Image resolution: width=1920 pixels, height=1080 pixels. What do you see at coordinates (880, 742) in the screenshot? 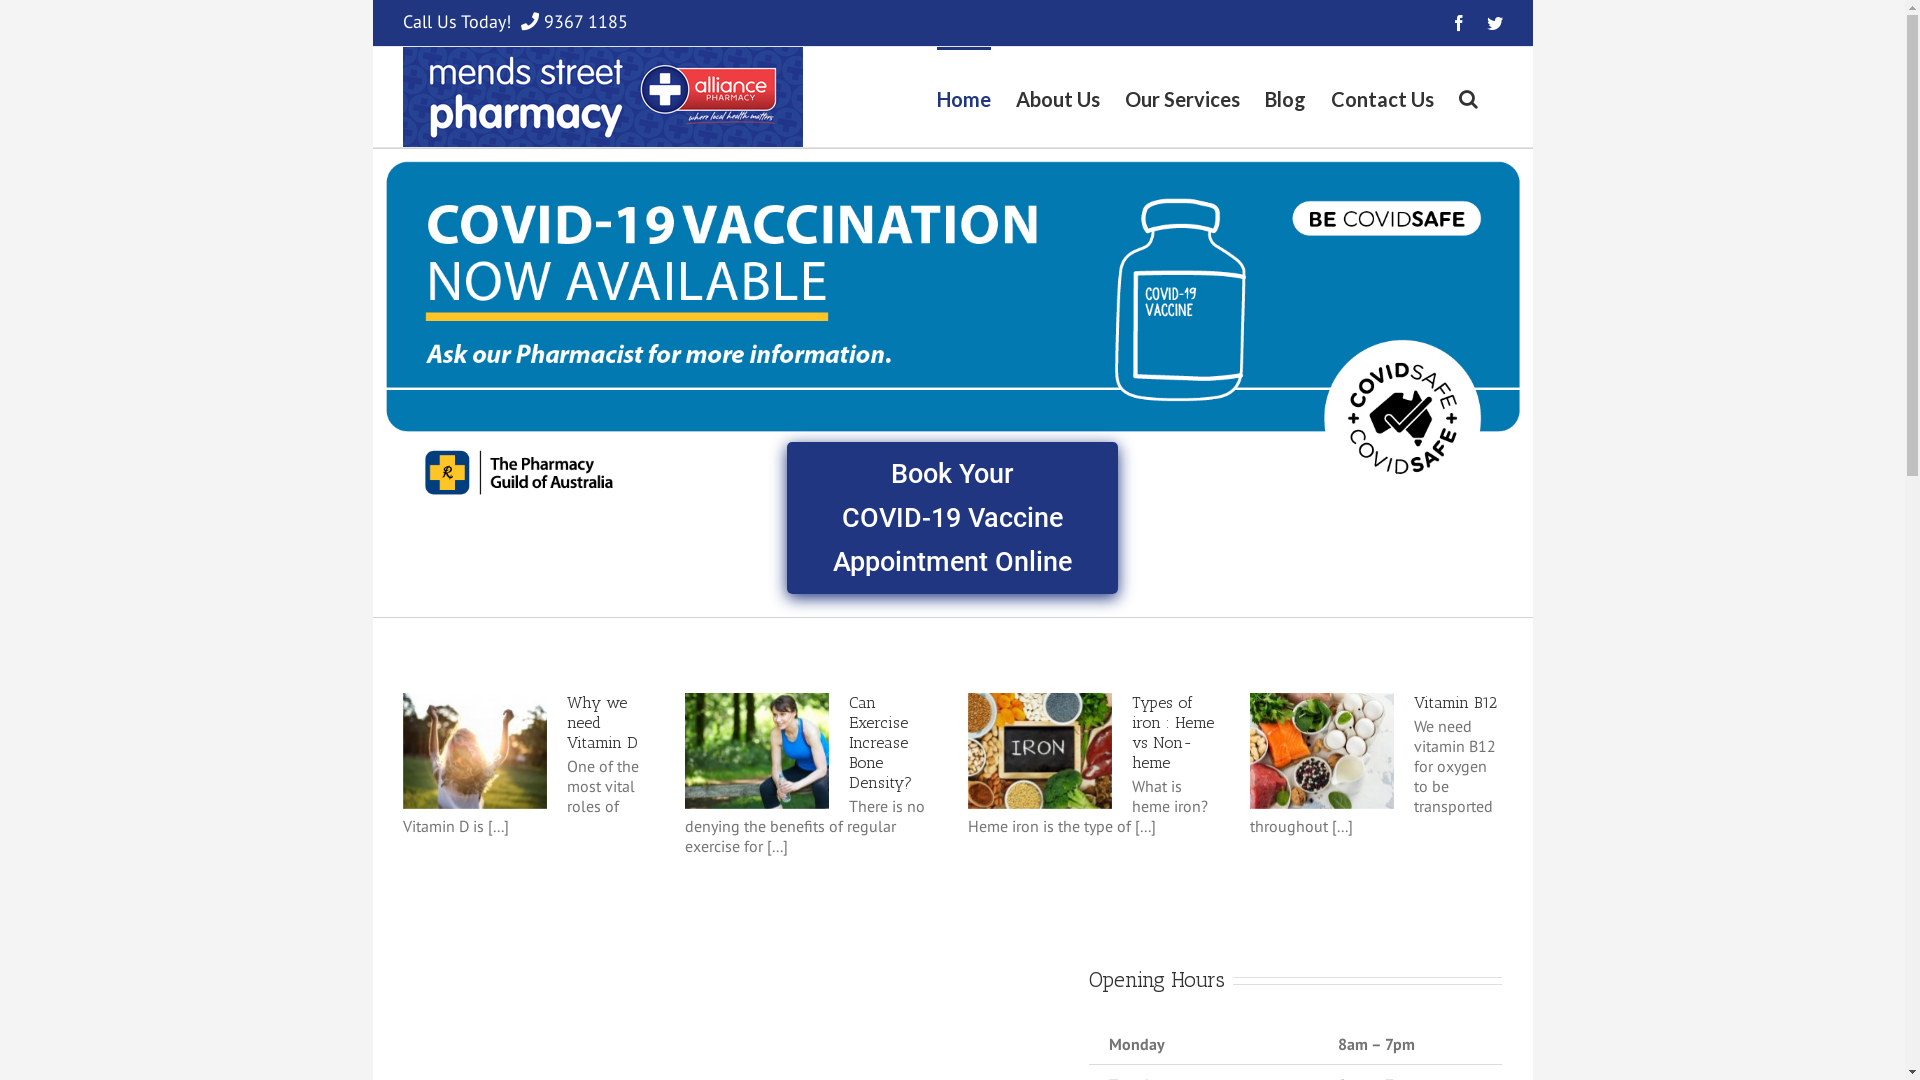
I see `Can Exercise Increase Bone Density?` at bounding box center [880, 742].